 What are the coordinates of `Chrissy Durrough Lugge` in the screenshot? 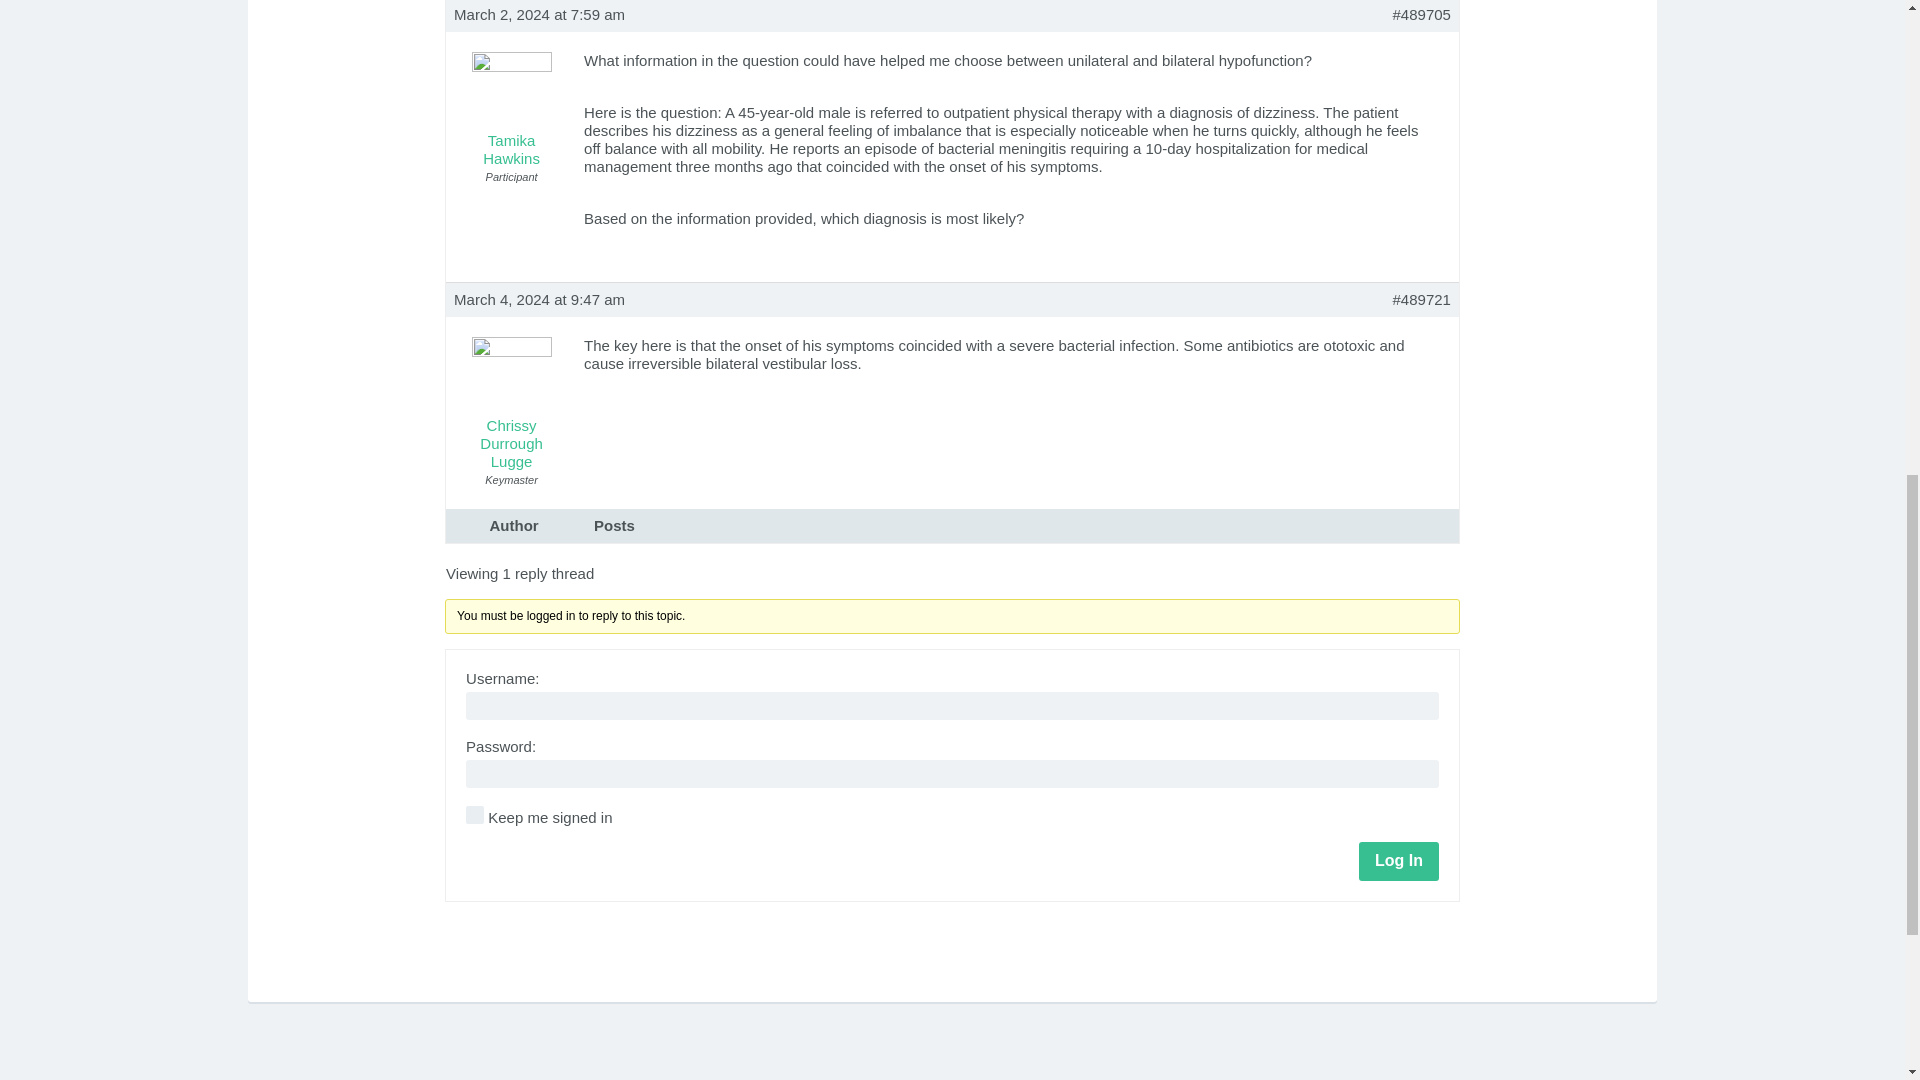 It's located at (510, 406).